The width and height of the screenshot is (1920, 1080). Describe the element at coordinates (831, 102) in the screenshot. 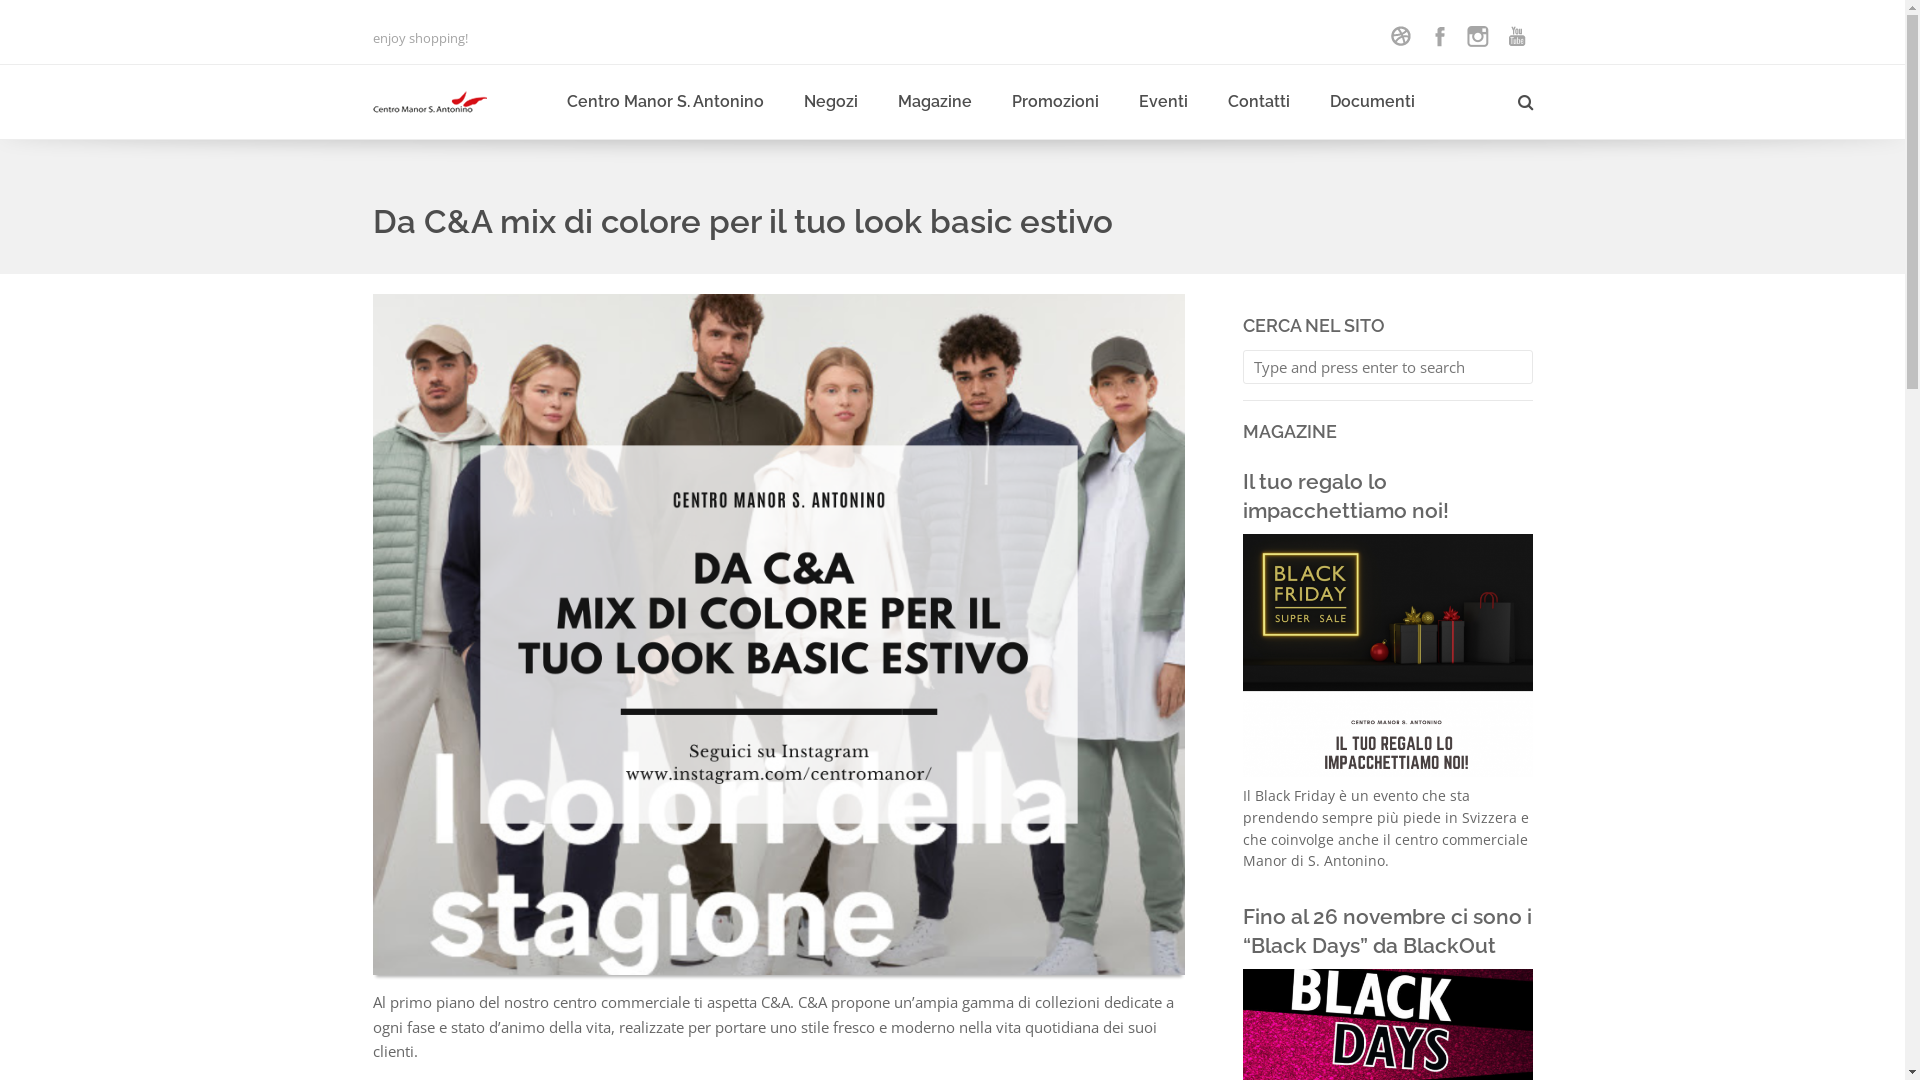

I see `Negozi` at that location.